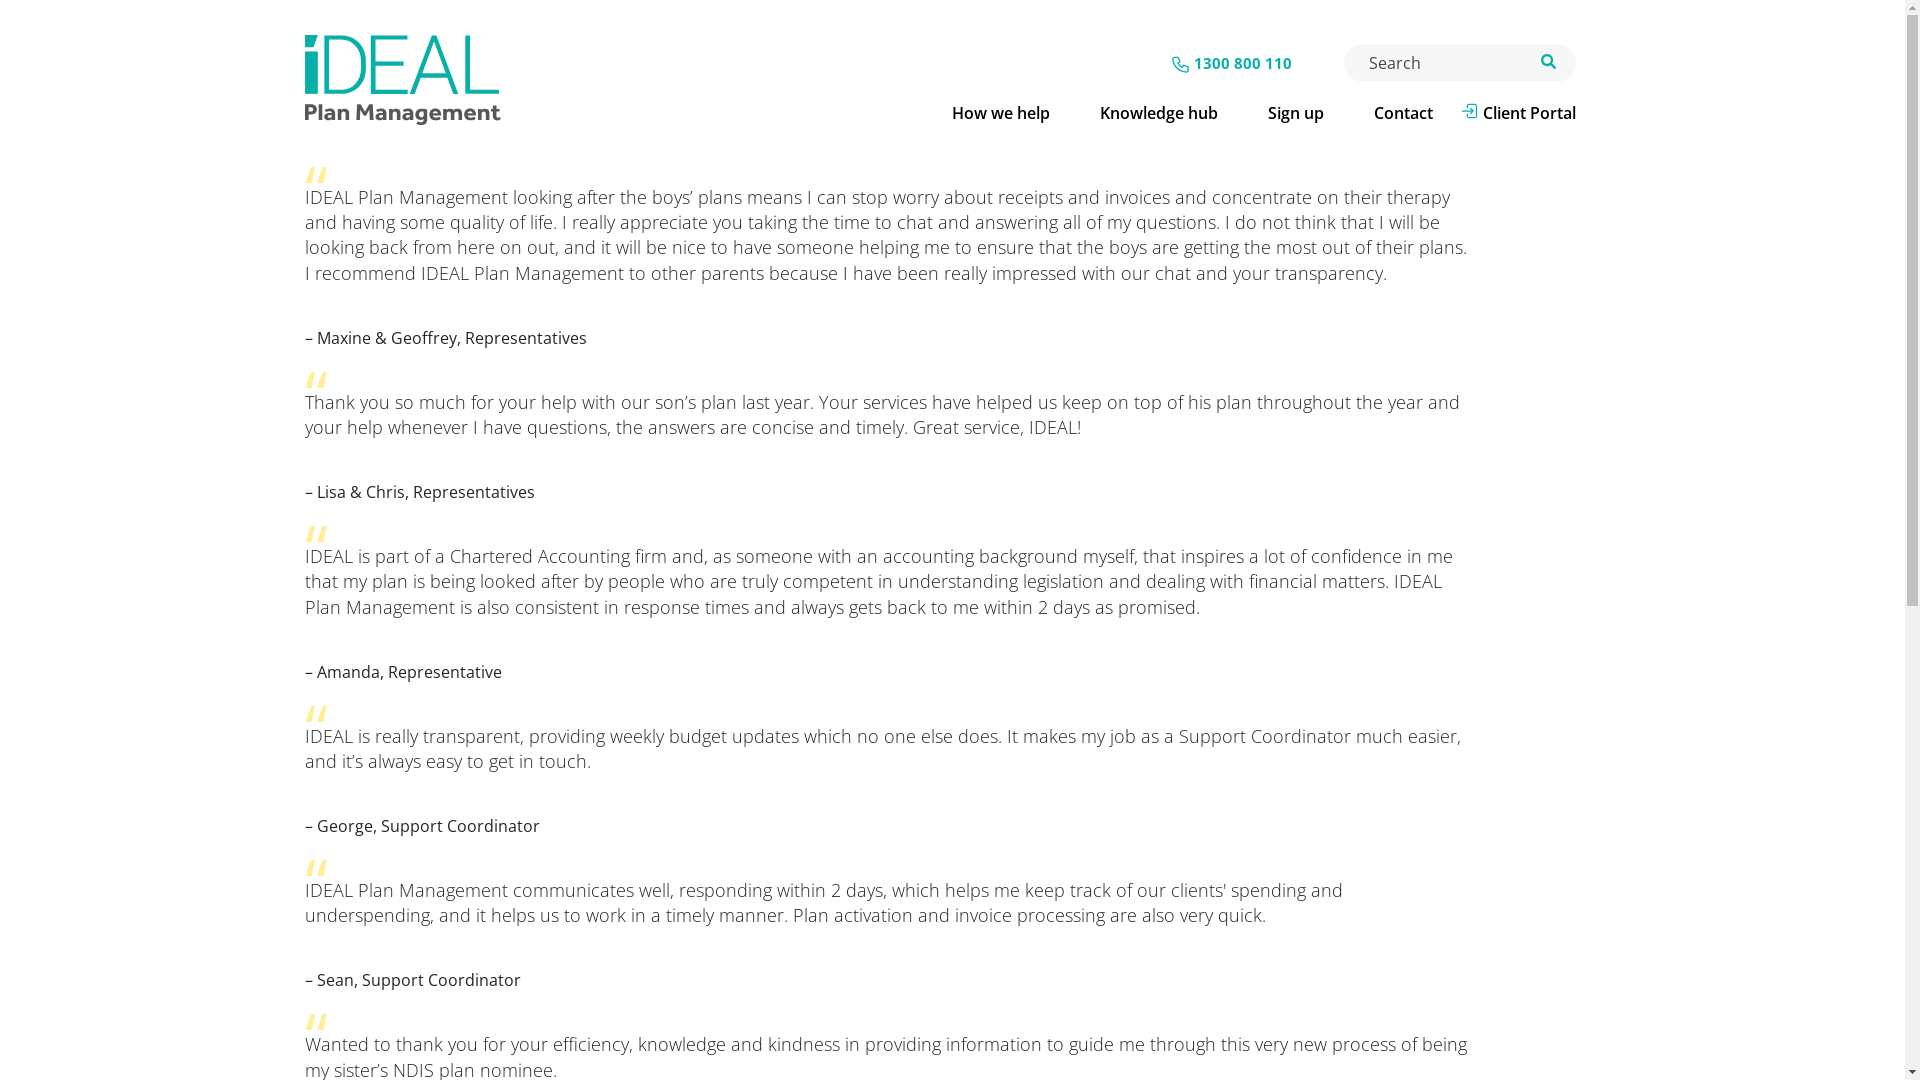 Image resolution: width=1920 pixels, height=1080 pixels. Describe the element at coordinates (1000, 113) in the screenshot. I see `How we help` at that location.